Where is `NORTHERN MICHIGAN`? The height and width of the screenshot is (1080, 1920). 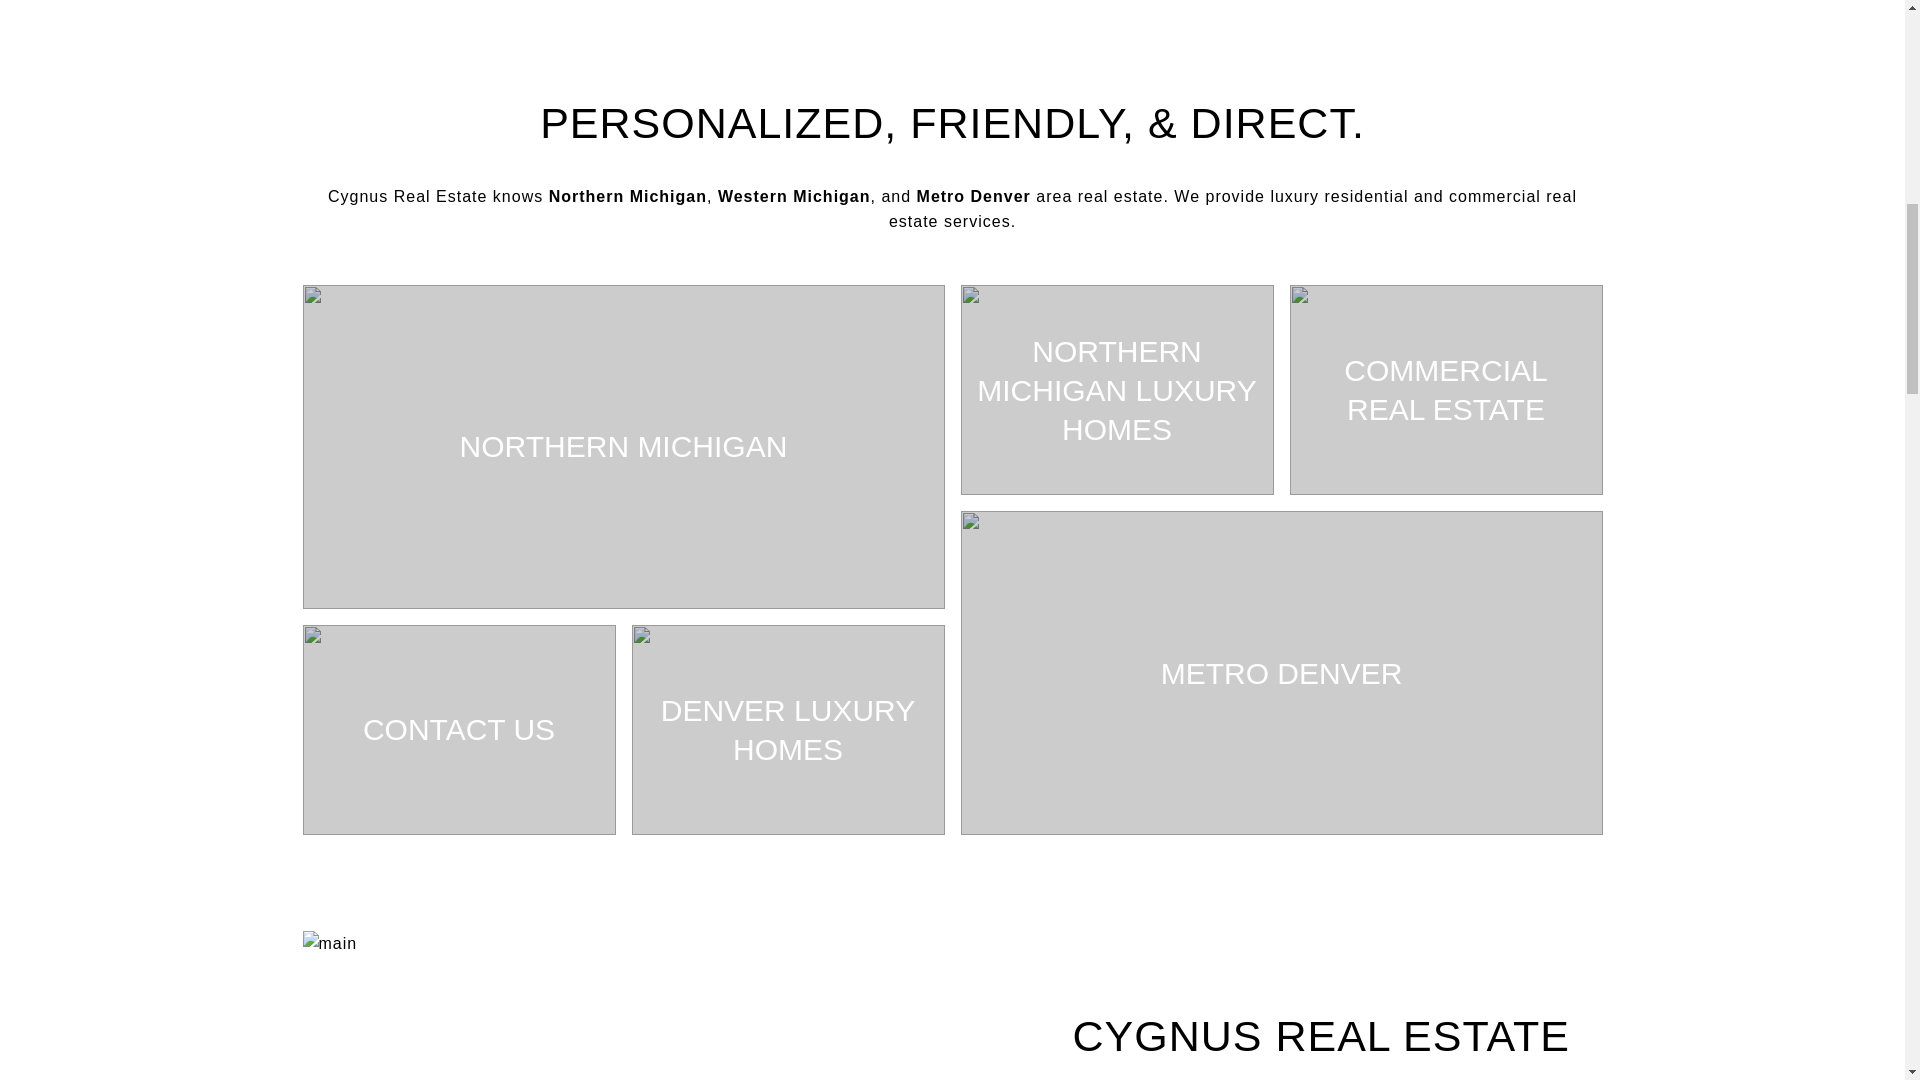 NORTHERN MICHIGAN is located at coordinates (622, 447).